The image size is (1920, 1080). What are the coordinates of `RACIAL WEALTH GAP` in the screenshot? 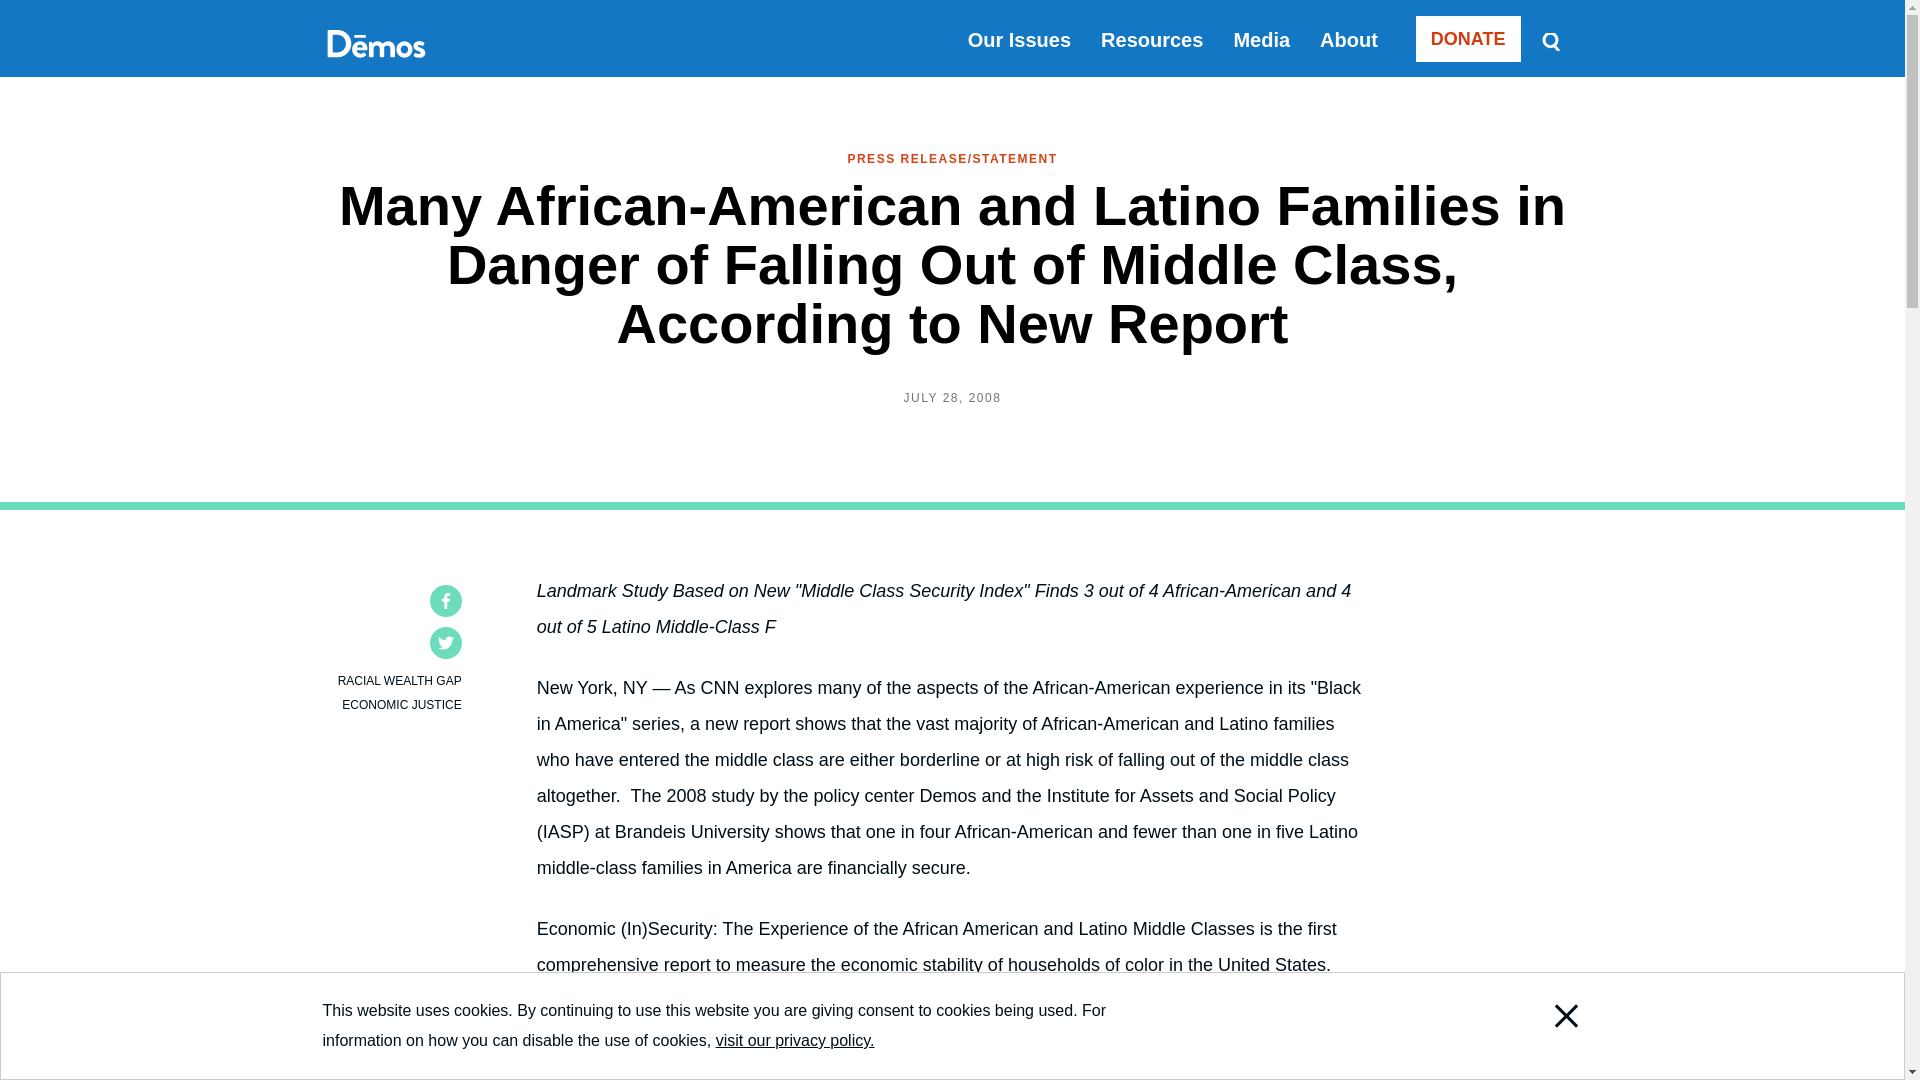 It's located at (400, 680).